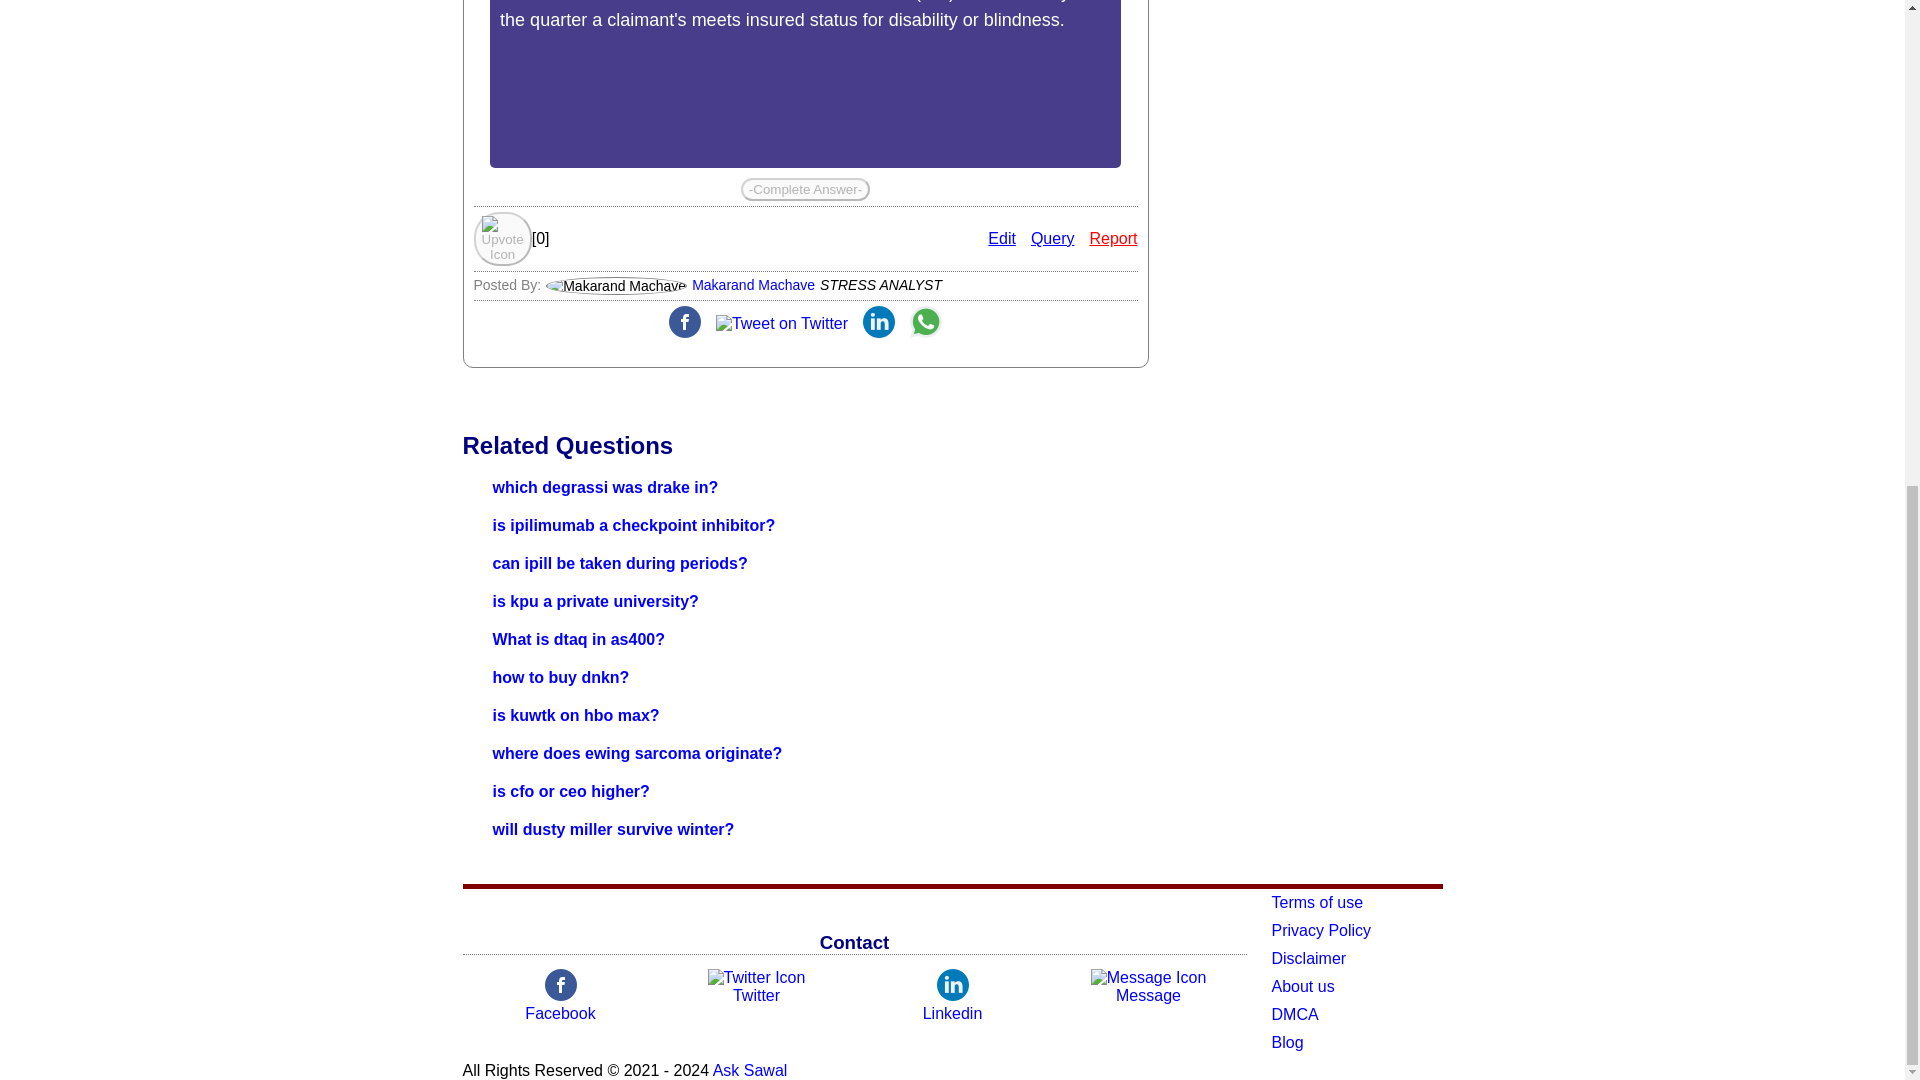 This screenshot has width=1920, height=1080. Describe the element at coordinates (578, 639) in the screenshot. I see `What is dtaq in as400?` at that location.